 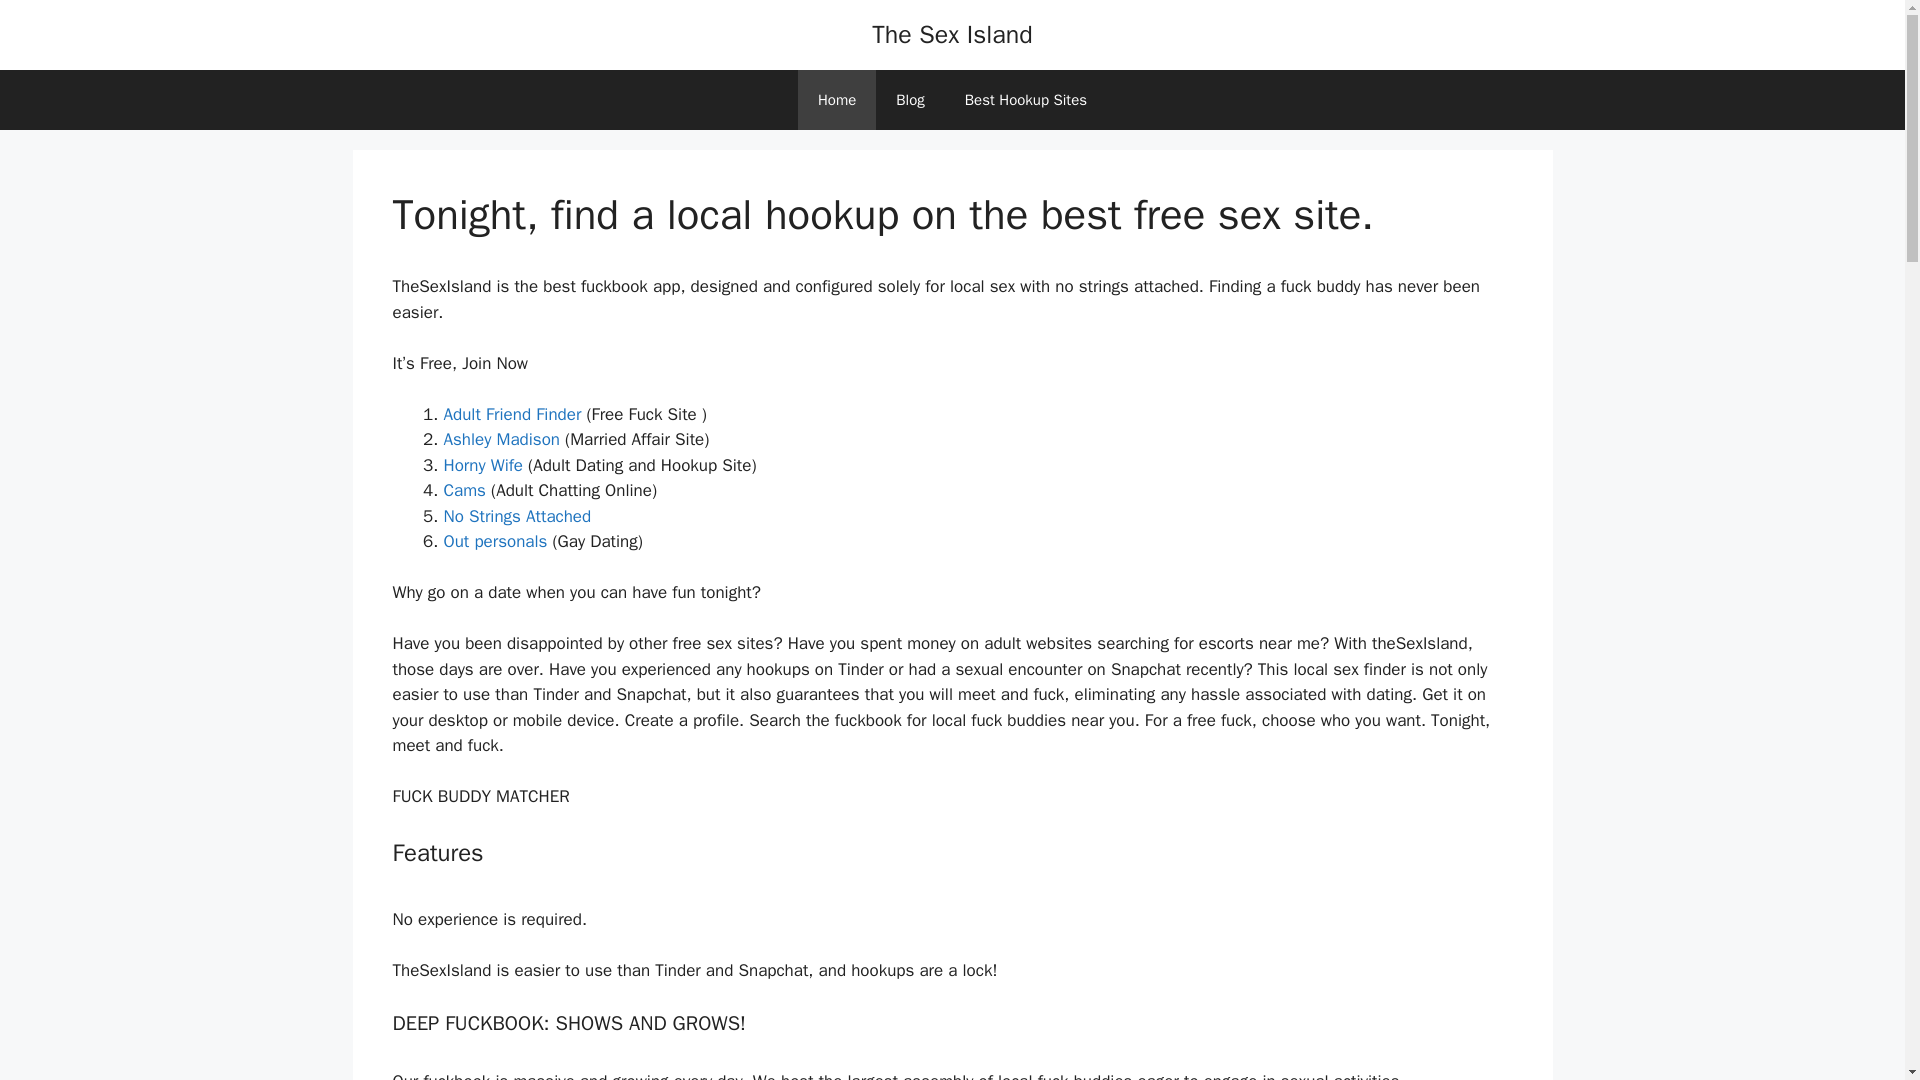 I want to click on Ashley Madison, so click(x=502, y=439).